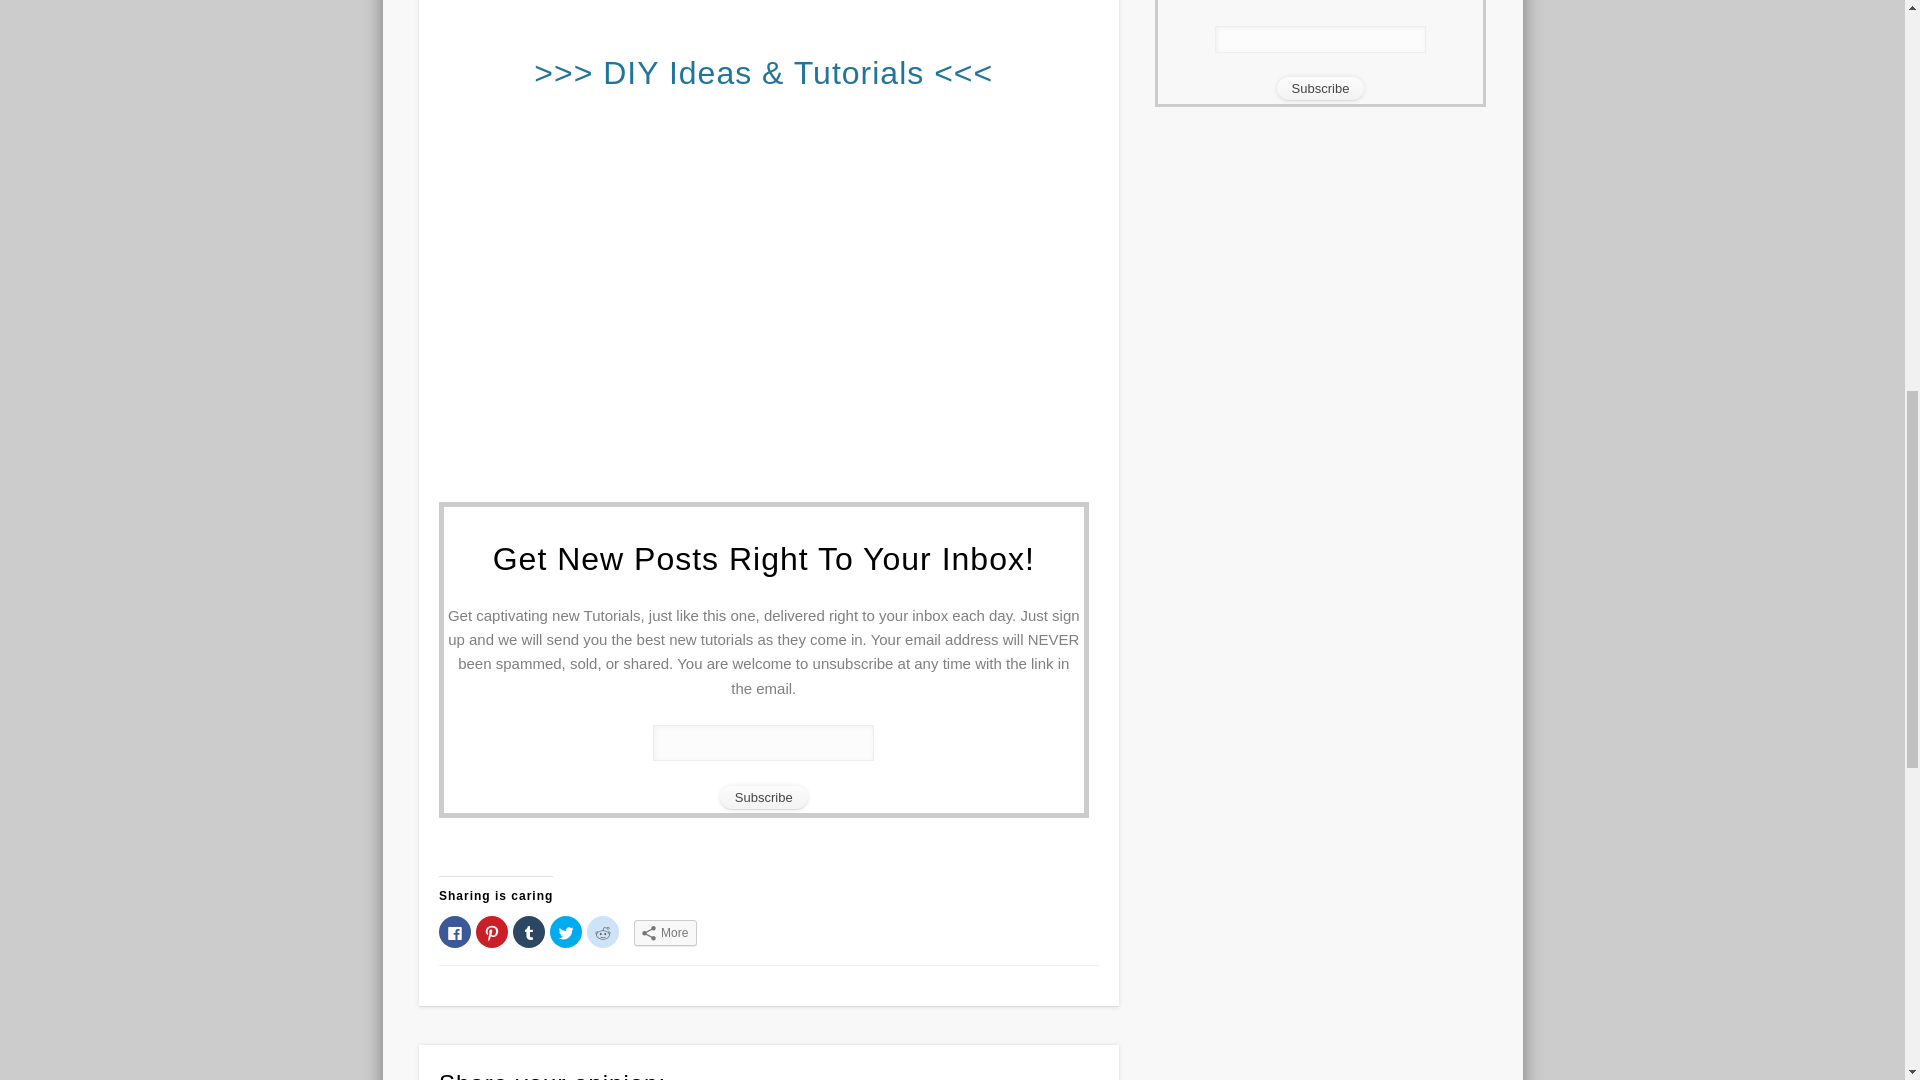 The image size is (1920, 1080). What do you see at coordinates (1320, 88) in the screenshot?
I see `Subscribe` at bounding box center [1320, 88].